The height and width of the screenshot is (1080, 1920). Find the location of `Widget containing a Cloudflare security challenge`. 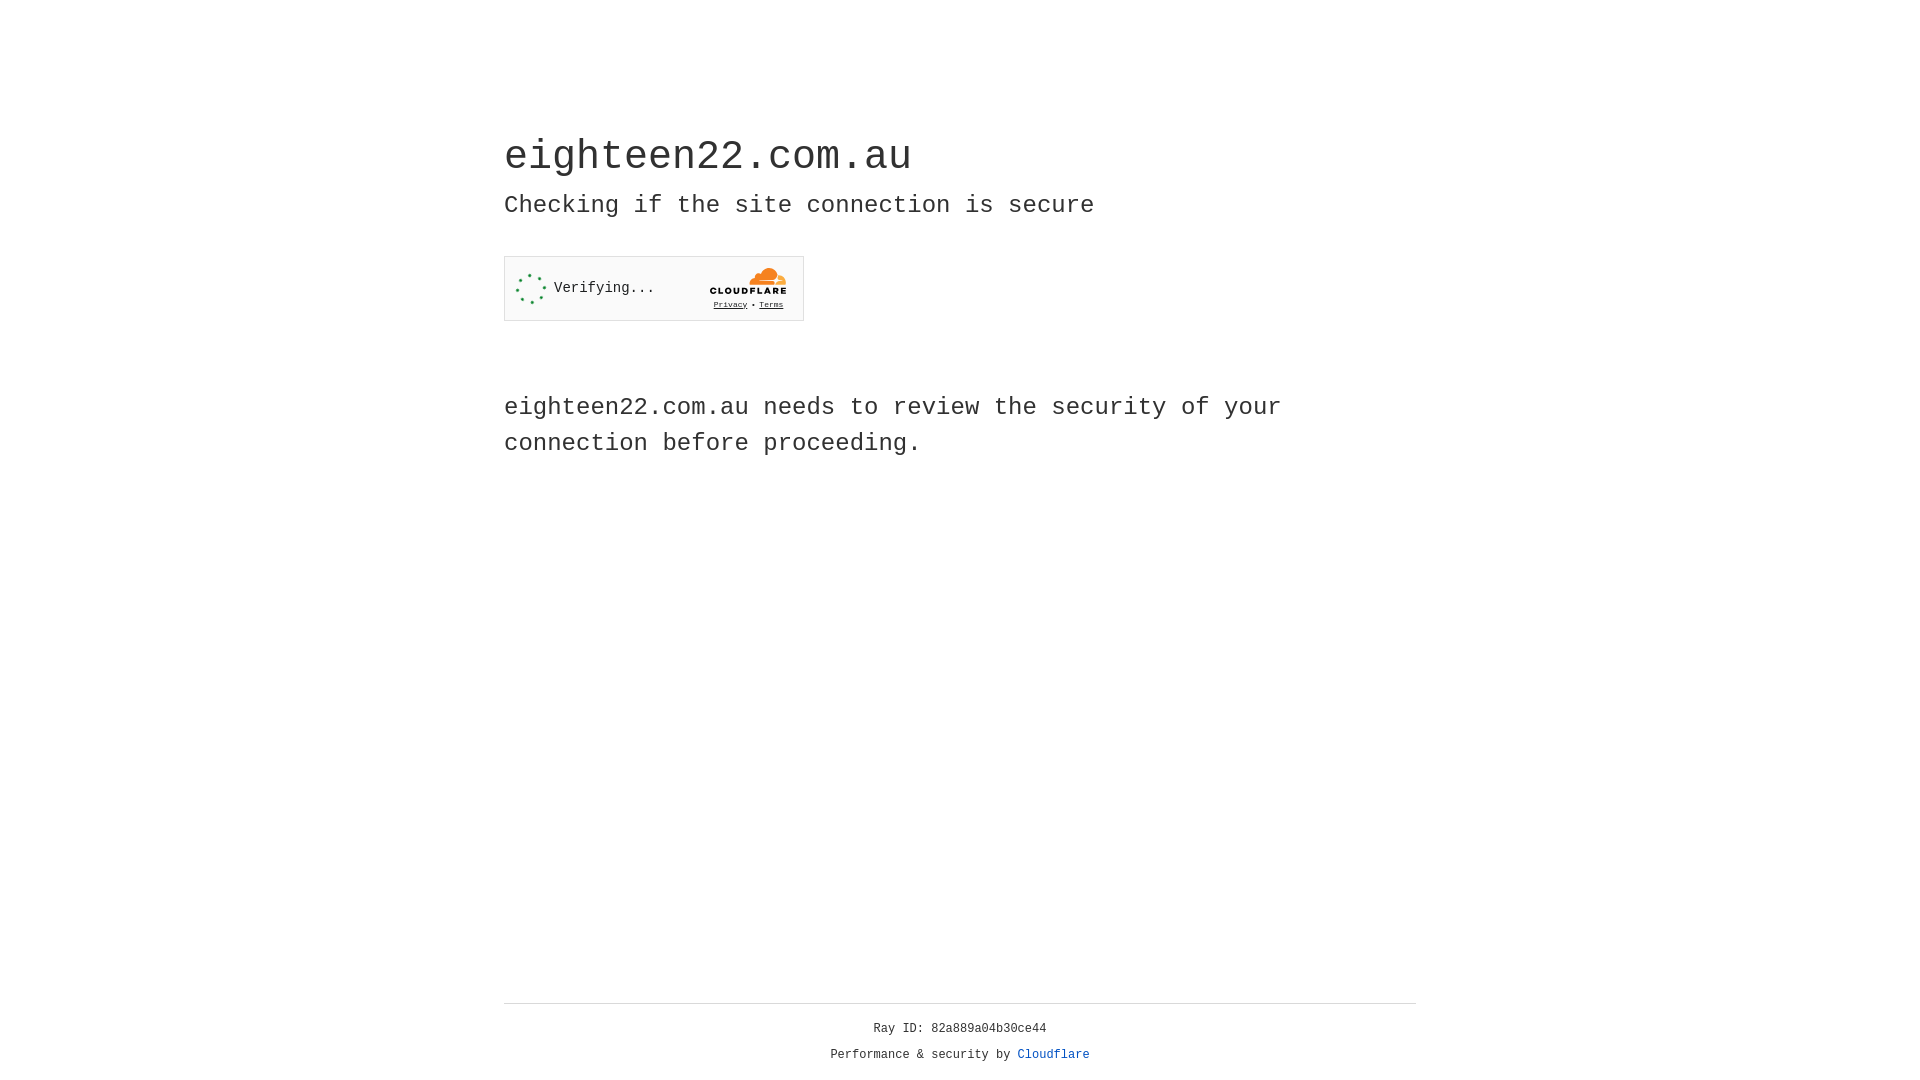

Widget containing a Cloudflare security challenge is located at coordinates (654, 288).